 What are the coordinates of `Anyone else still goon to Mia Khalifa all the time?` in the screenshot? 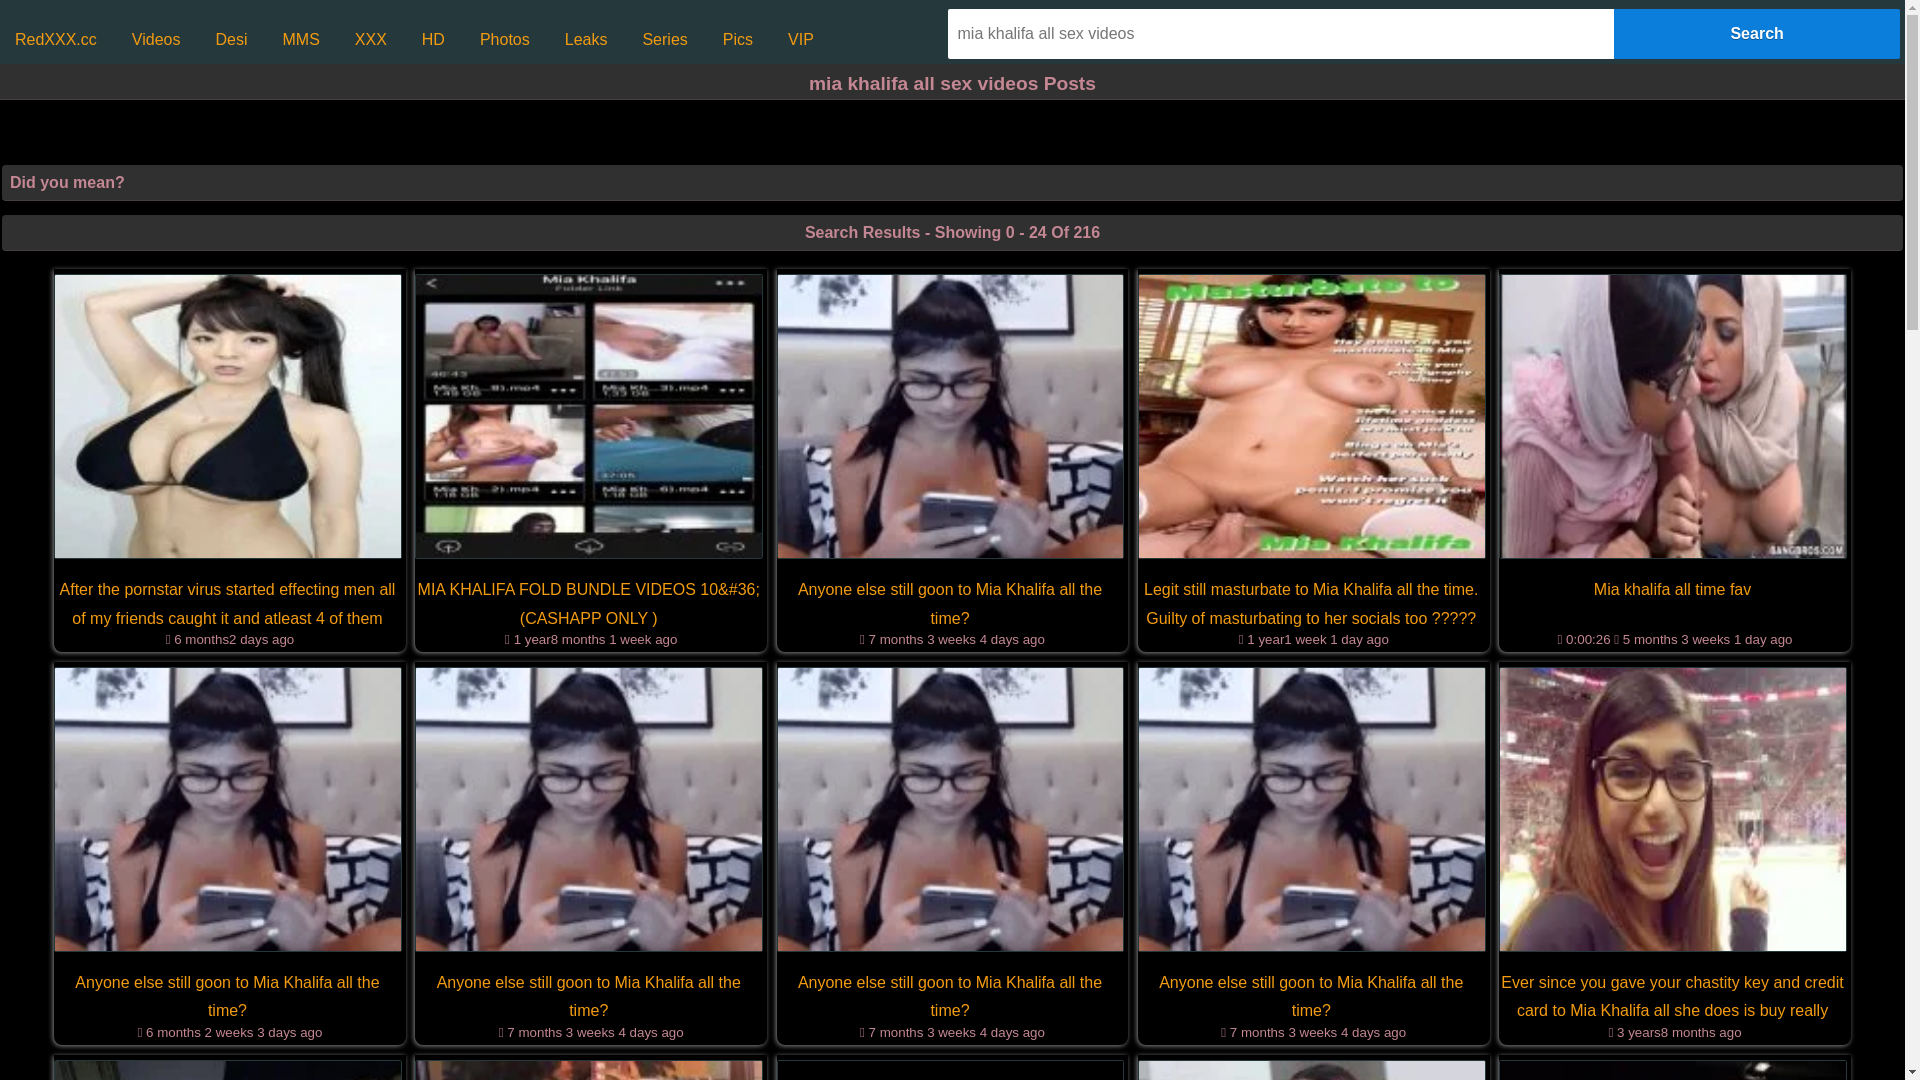 It's located at (950, 998).